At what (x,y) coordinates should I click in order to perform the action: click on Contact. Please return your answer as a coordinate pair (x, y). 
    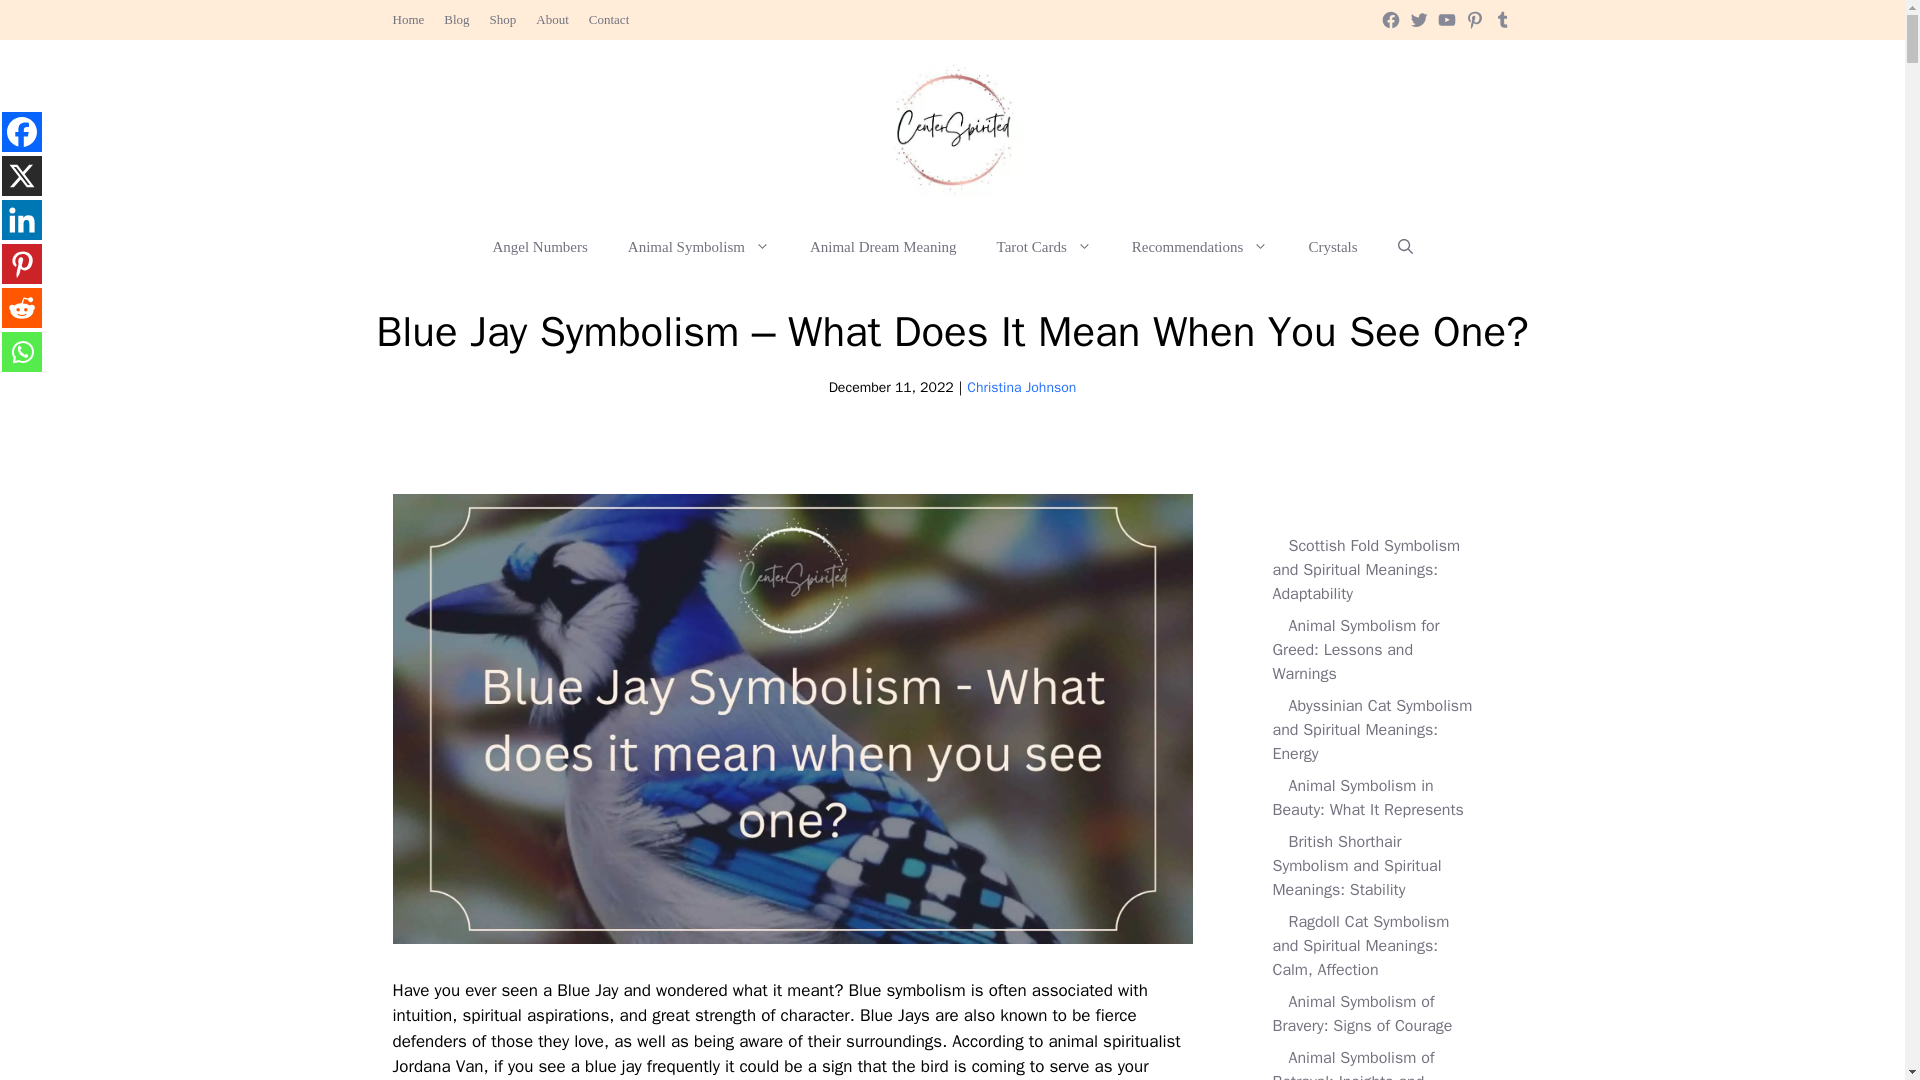
    Looking at the image, I should click on (609, 19).